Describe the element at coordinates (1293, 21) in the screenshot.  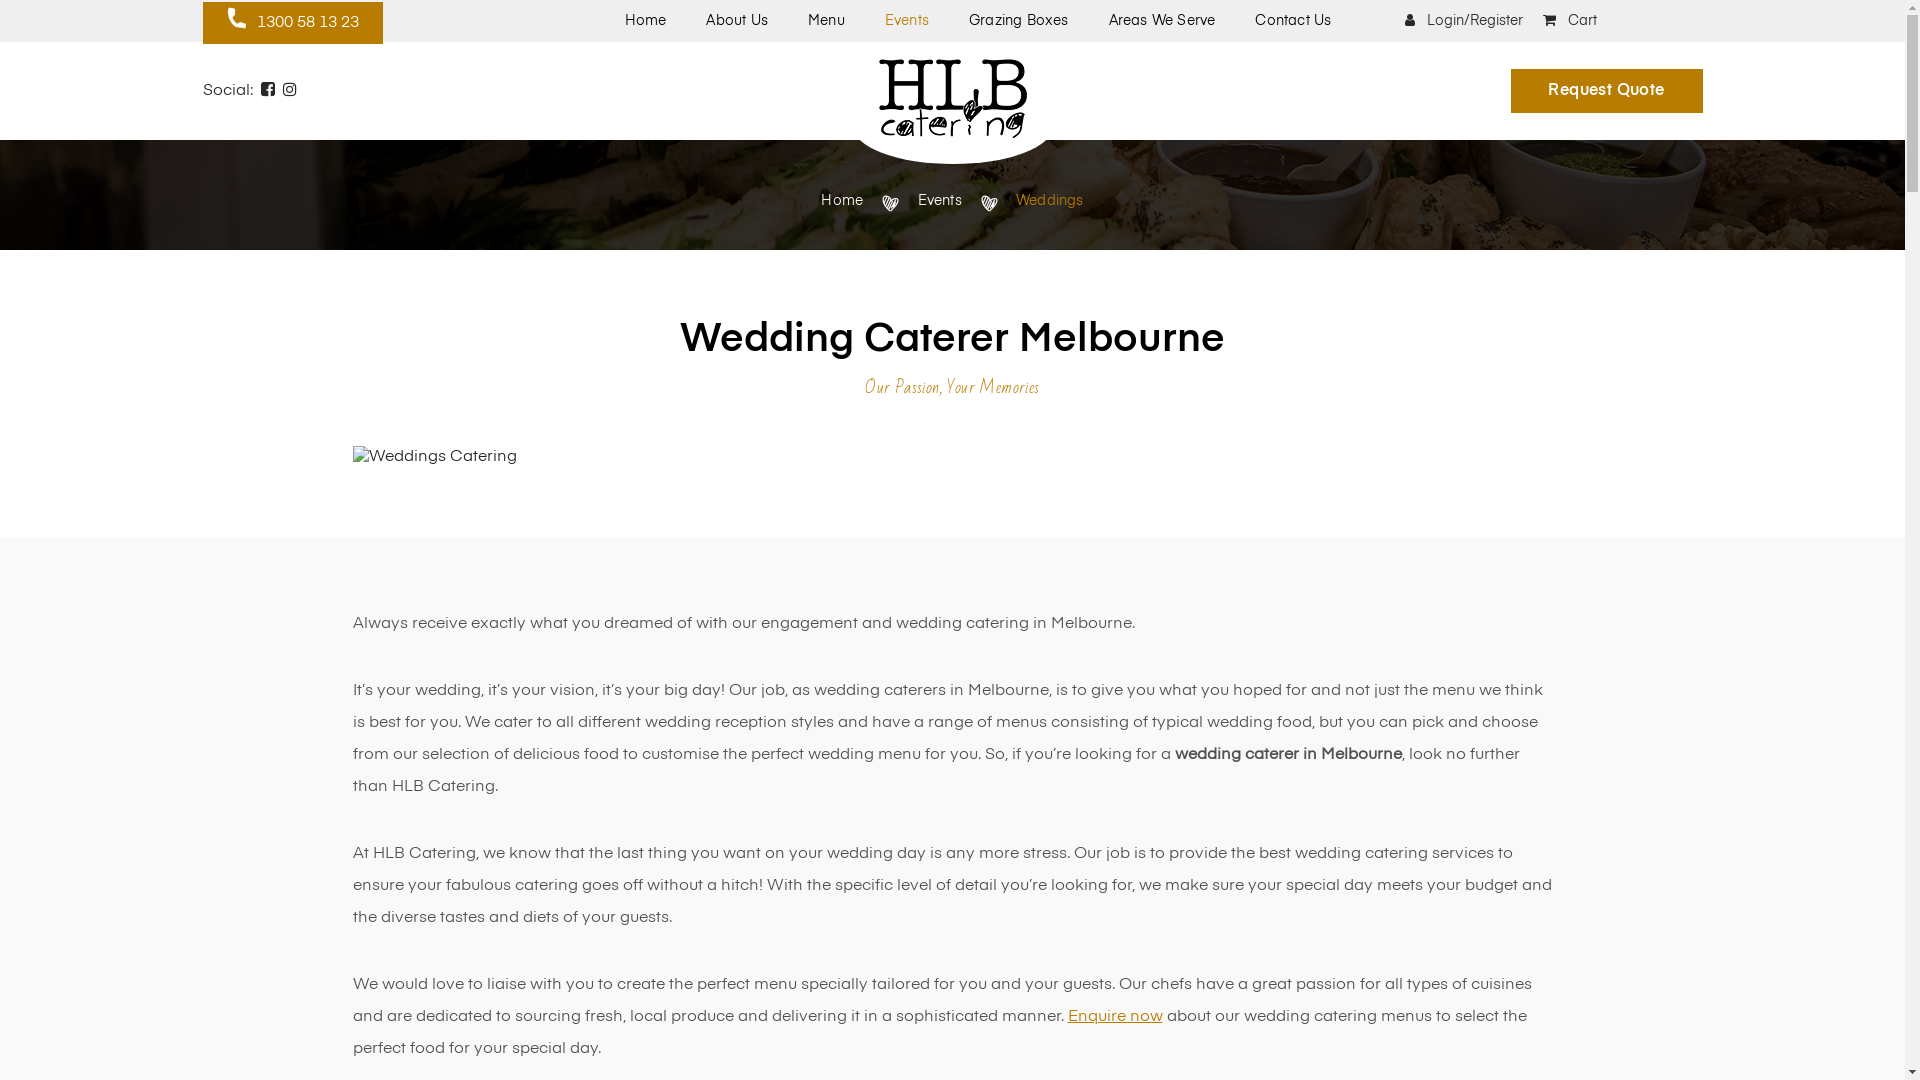
I see `Contact Us` at that location.